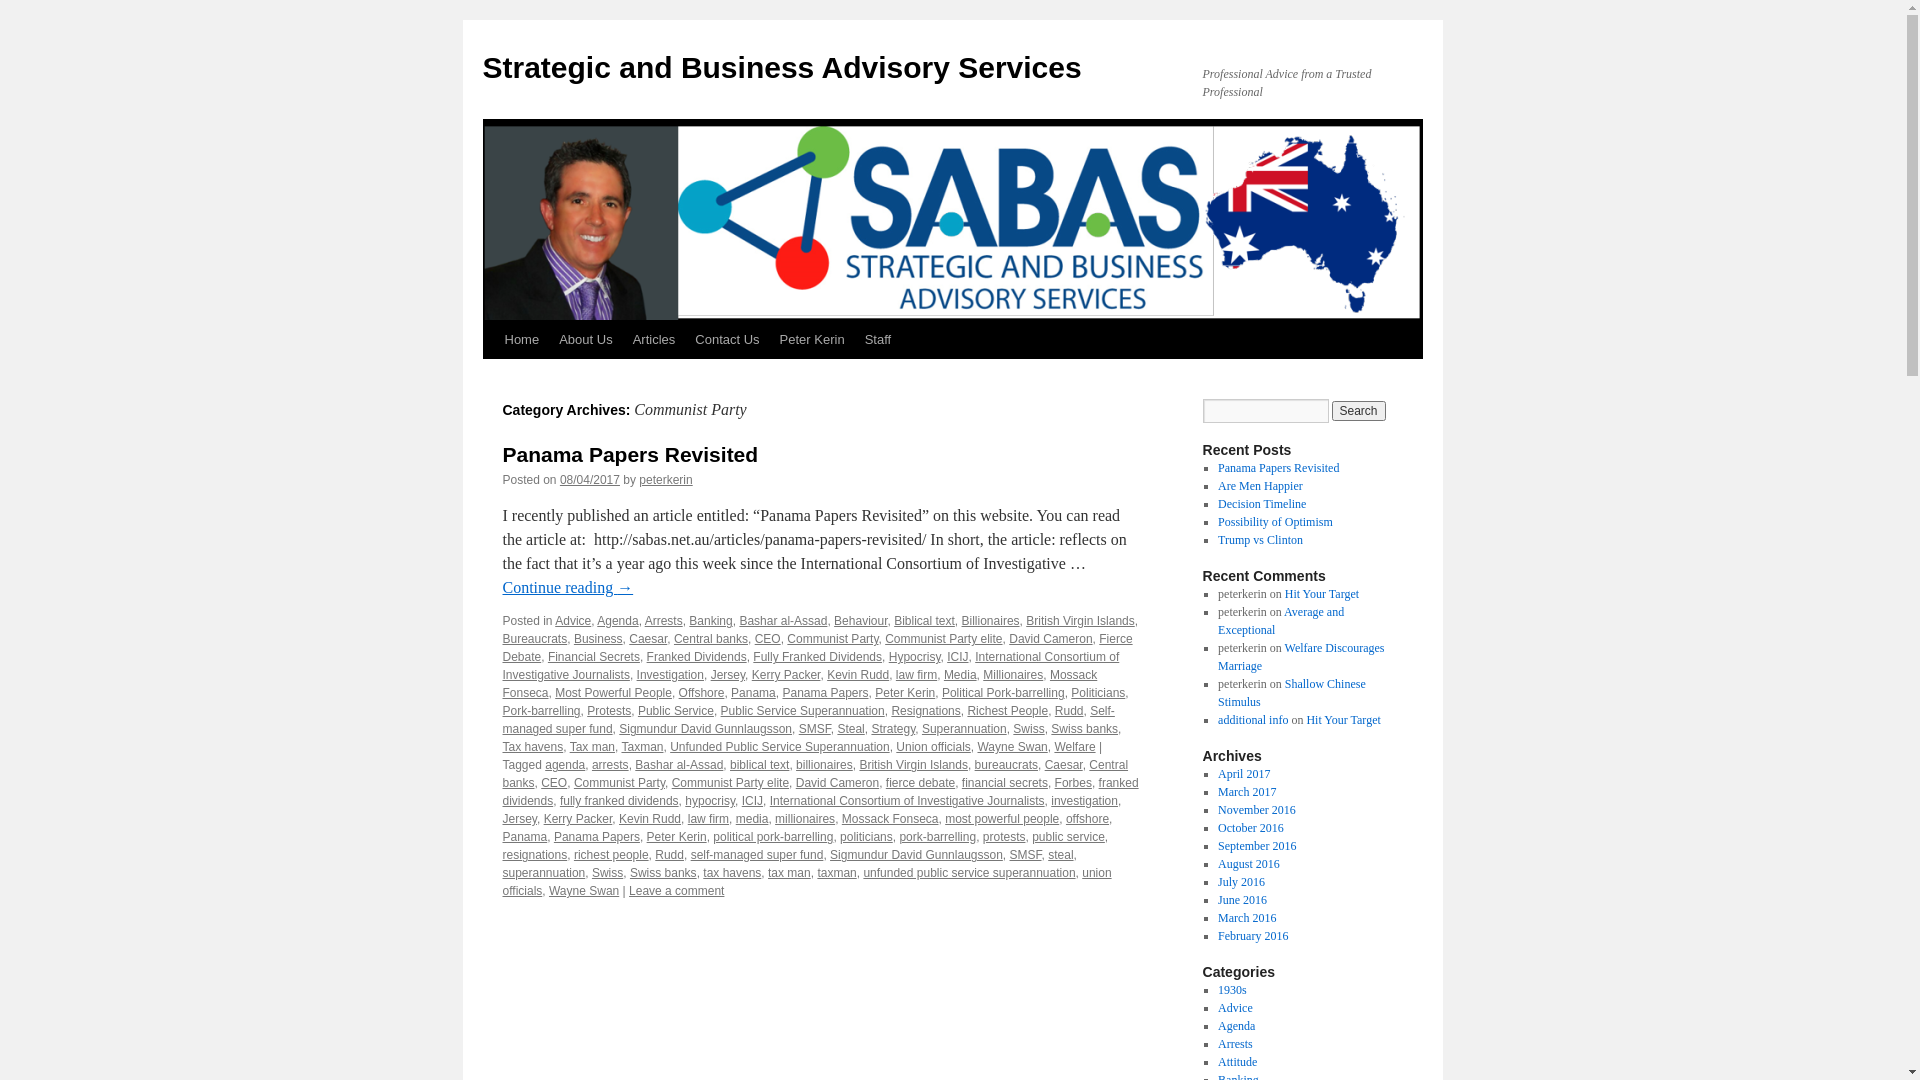  I want to click on Wayne Swan, so click(584, 891).